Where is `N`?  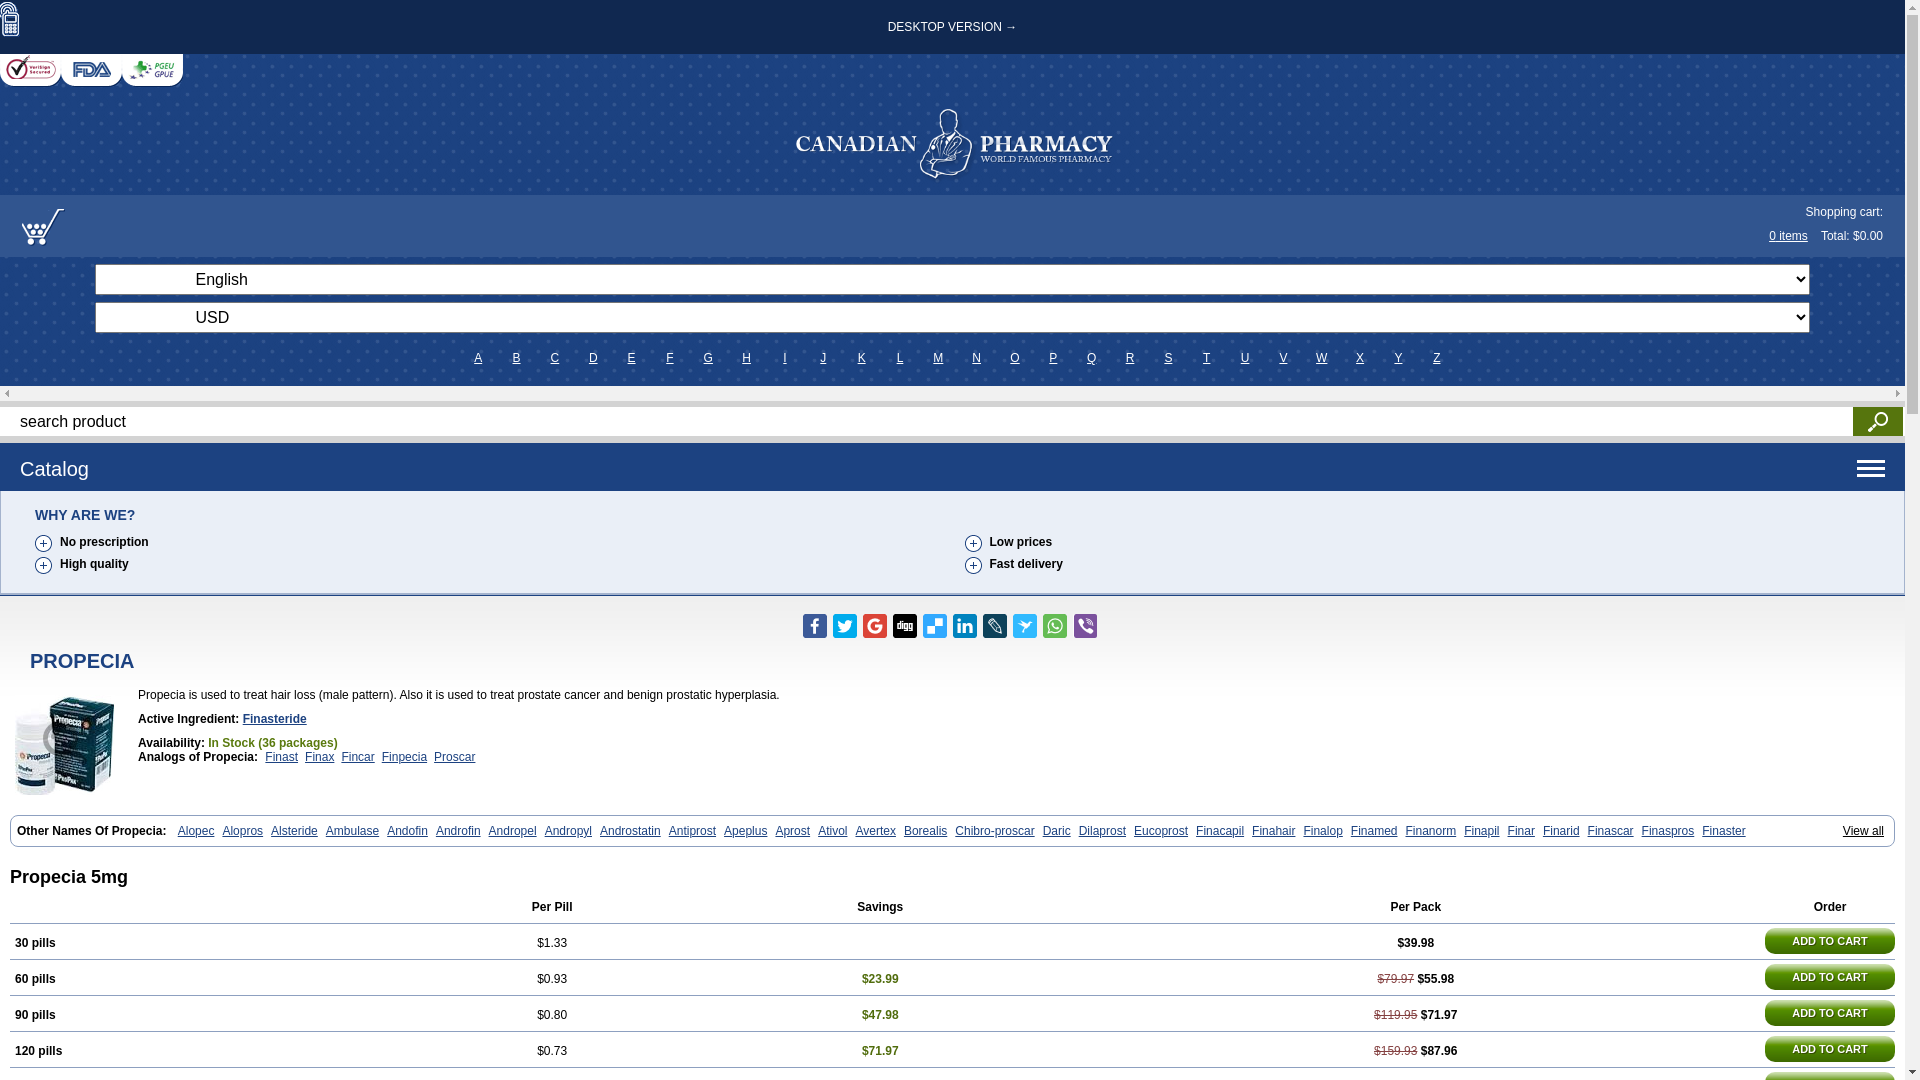
N is located at coordinates (976, 358).